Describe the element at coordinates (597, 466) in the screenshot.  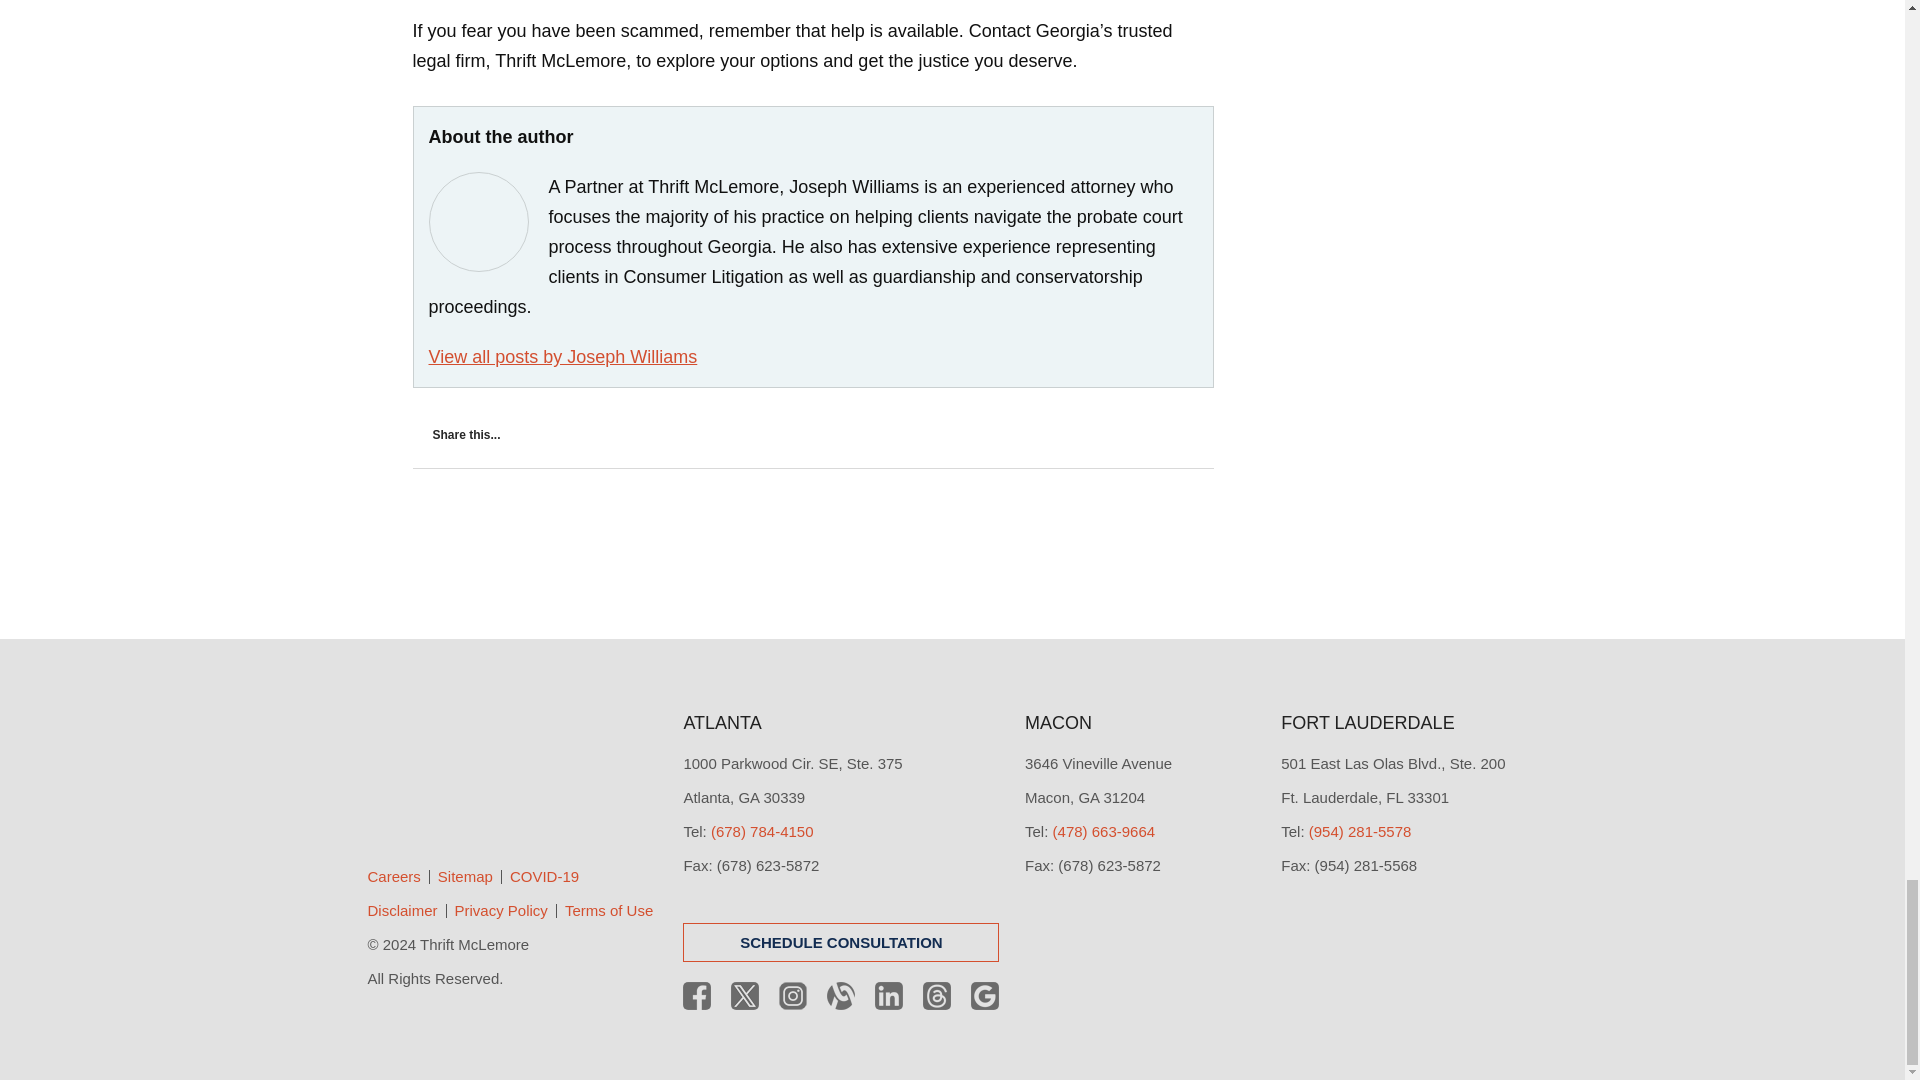
I see `linkedin` at that location.